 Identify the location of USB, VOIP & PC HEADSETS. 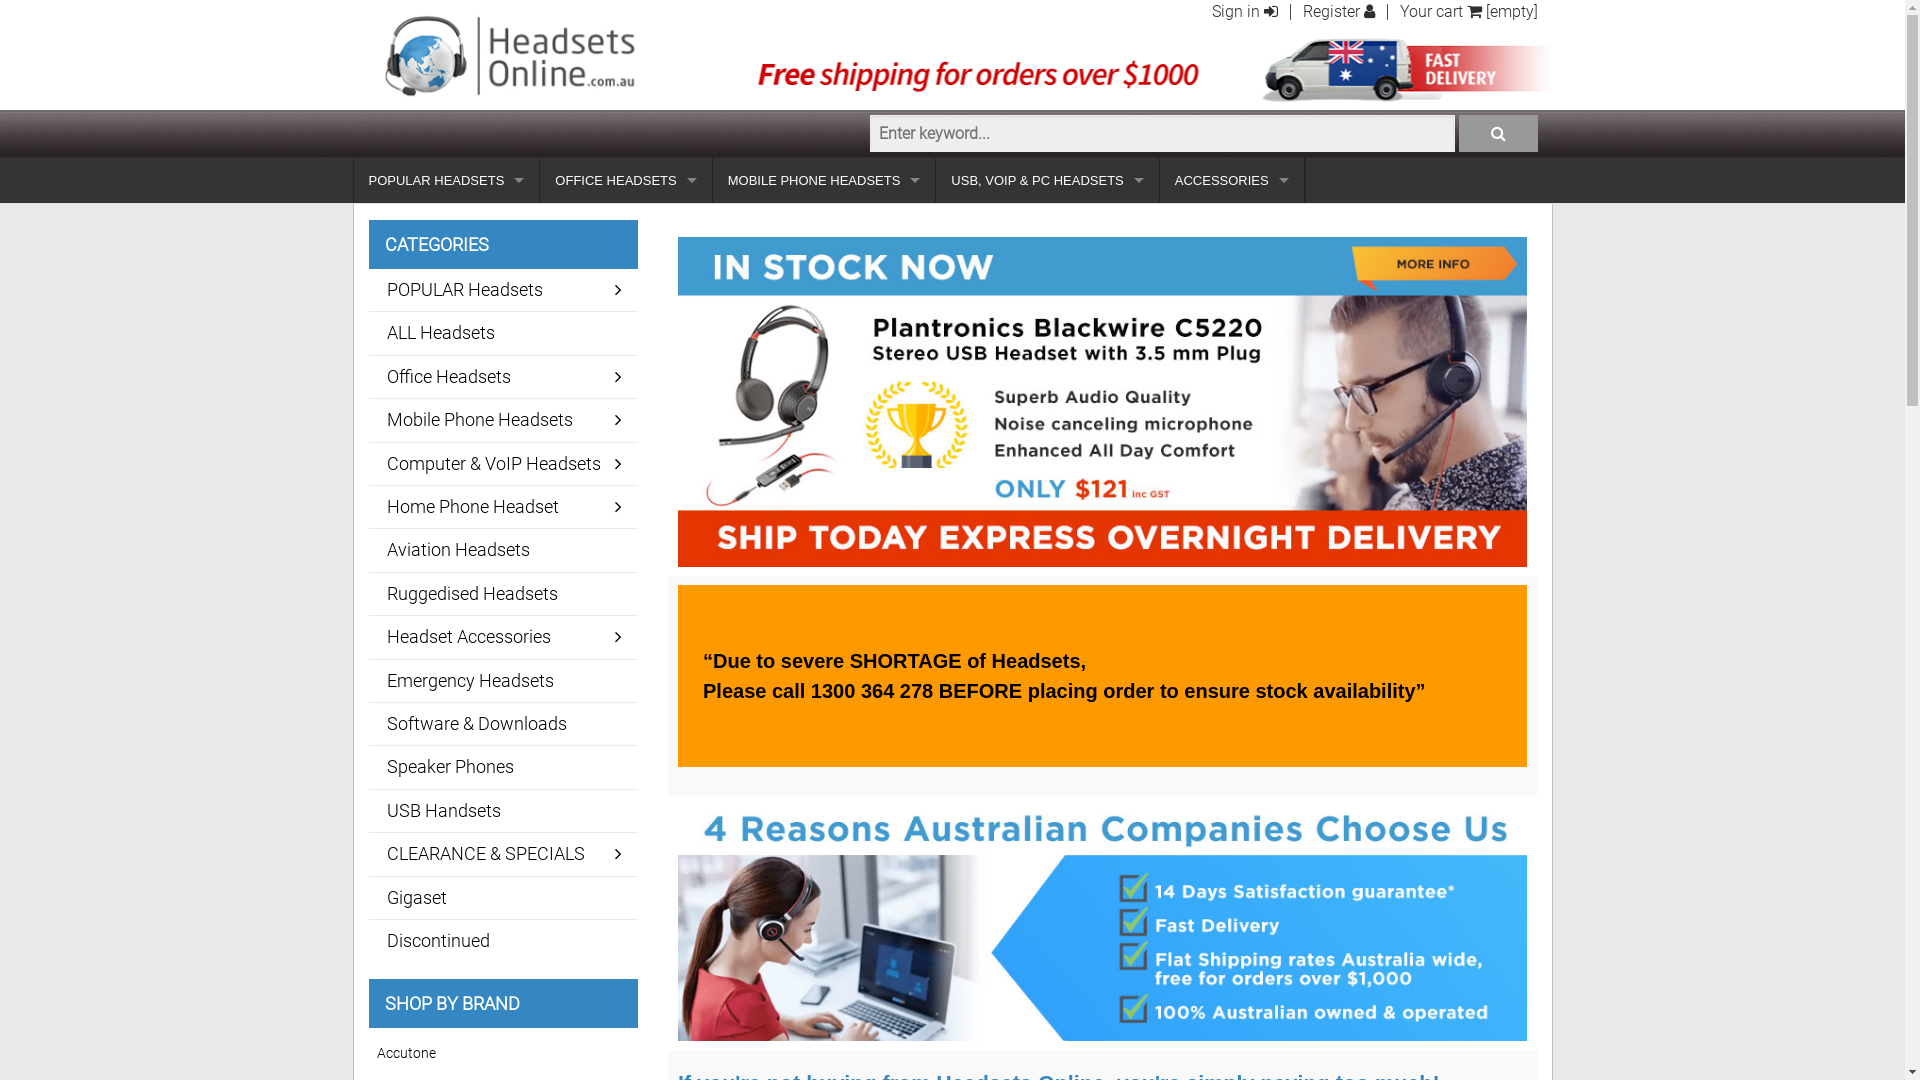
(1047, 180).